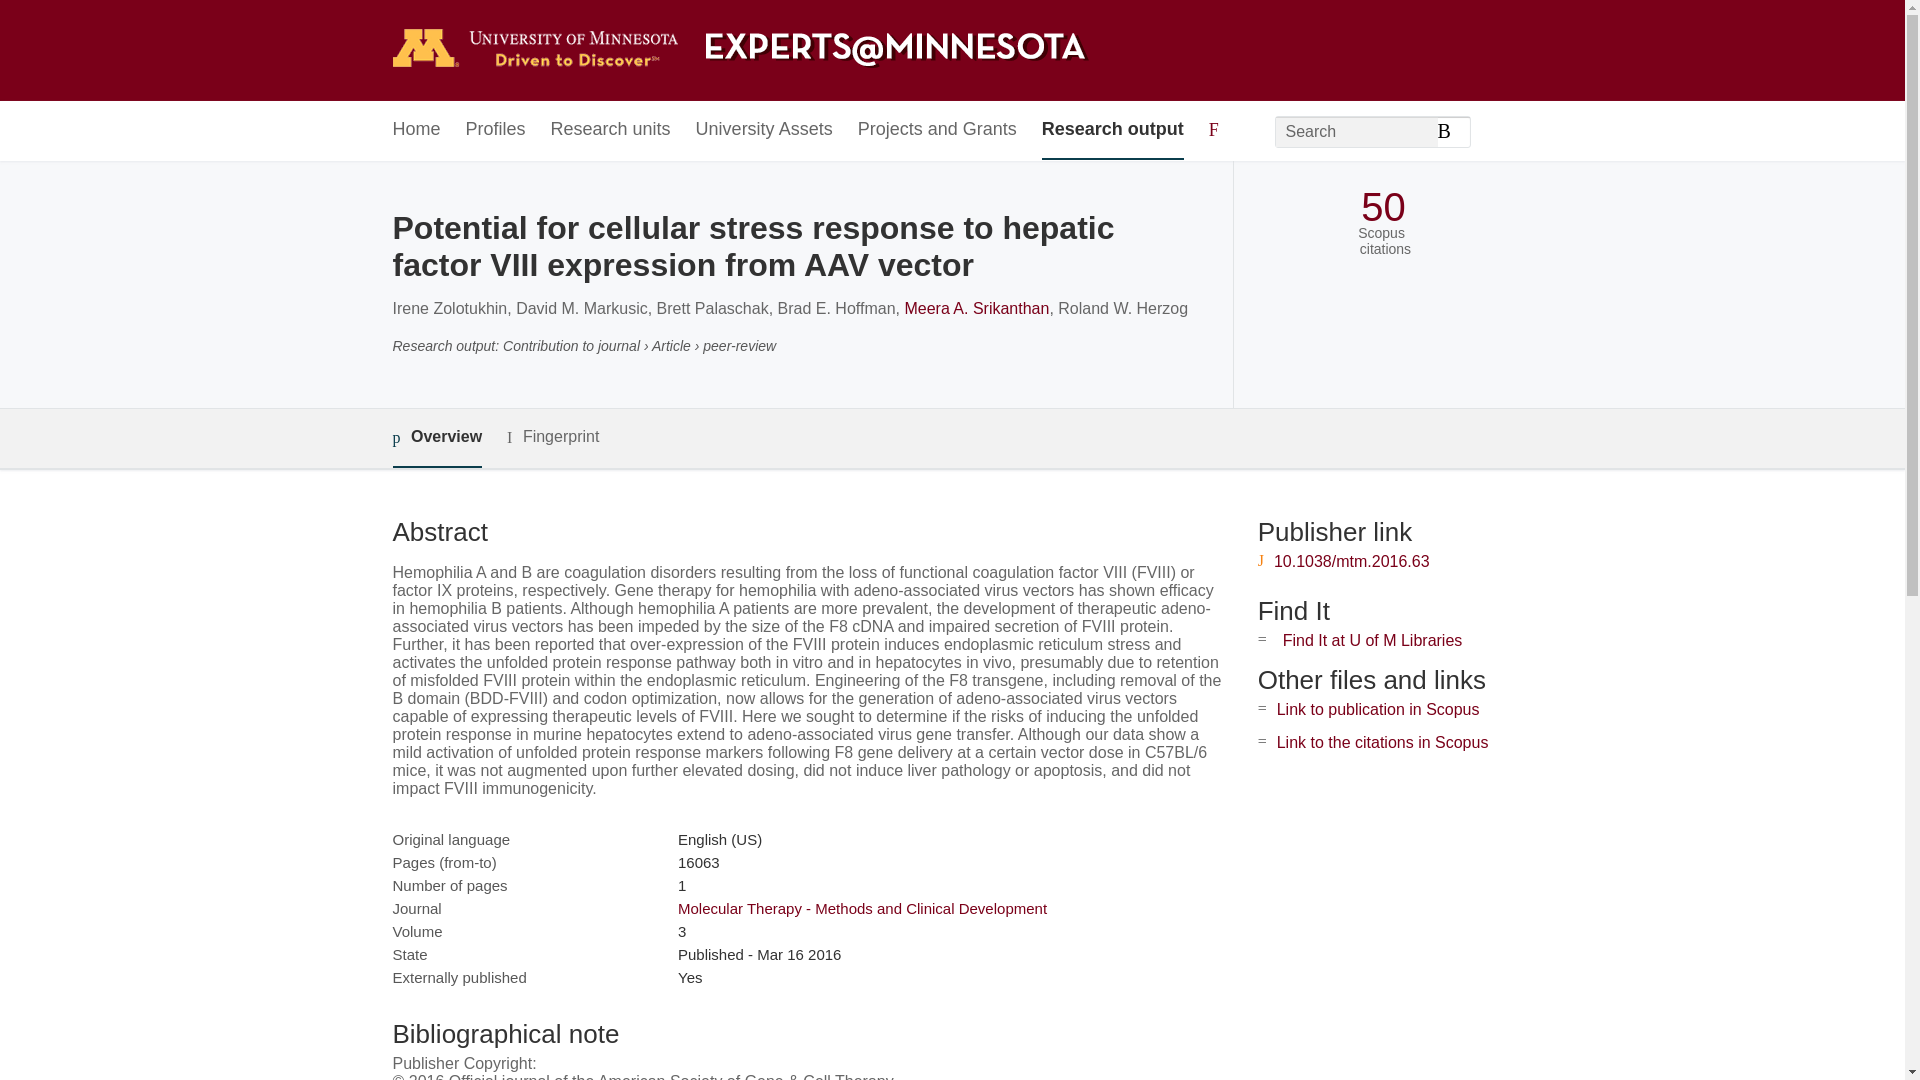  Describe the element at coordinates (1382, 742) in the screenshot. I see `Link to the citations in Scopus` at that location.